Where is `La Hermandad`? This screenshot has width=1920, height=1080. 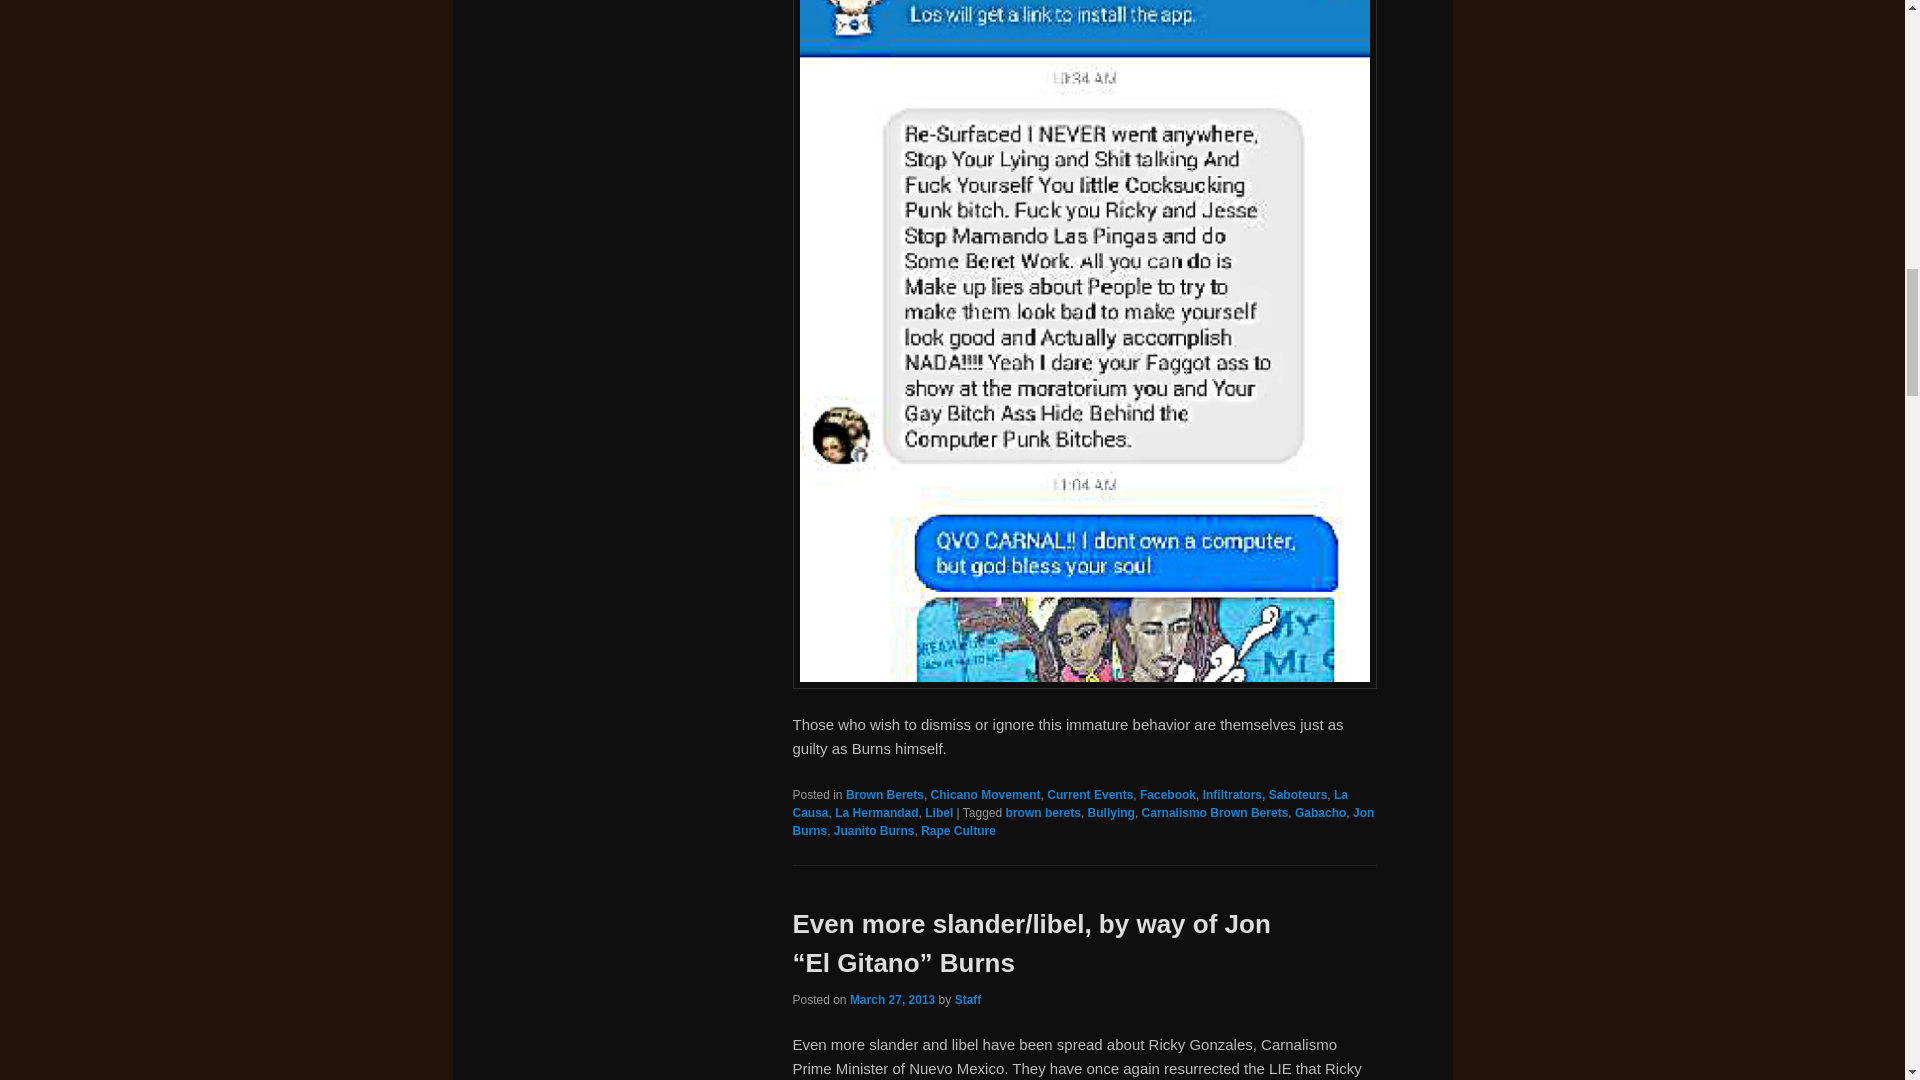
La Hermandad is located at coordinates (876, 812).